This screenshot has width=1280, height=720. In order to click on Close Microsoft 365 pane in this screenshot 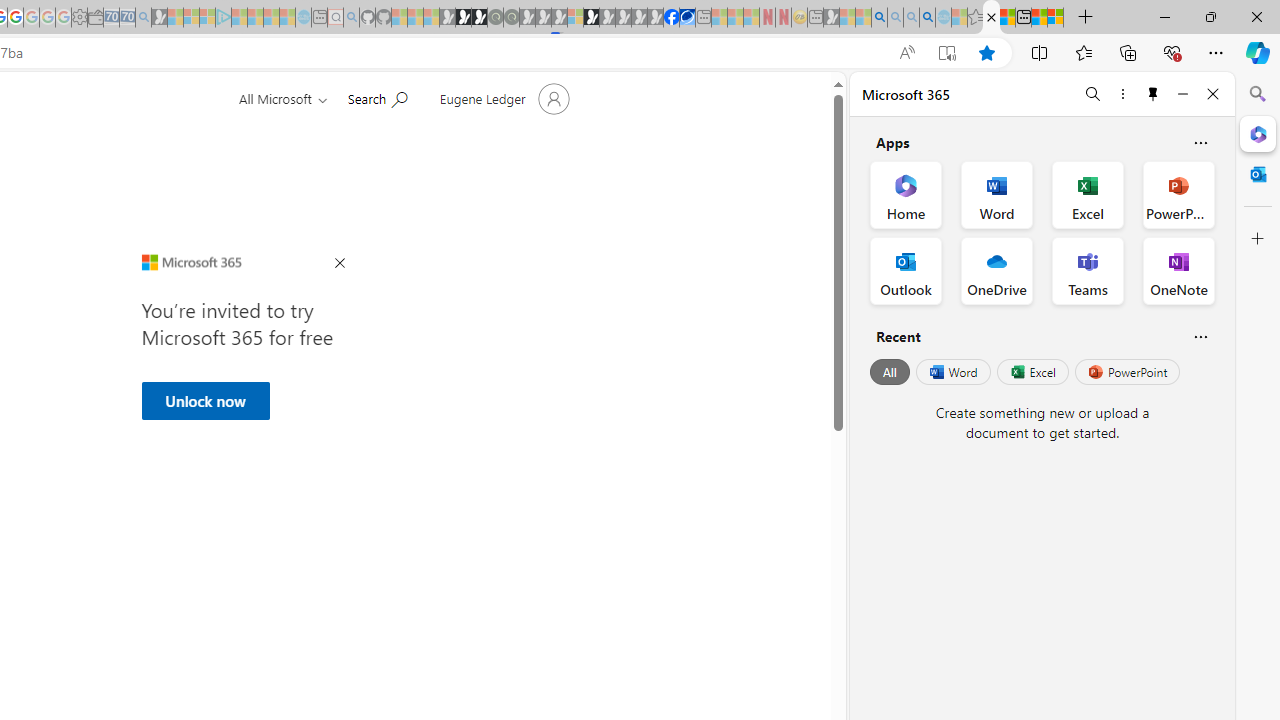, I will do `click(1258, 133)`.